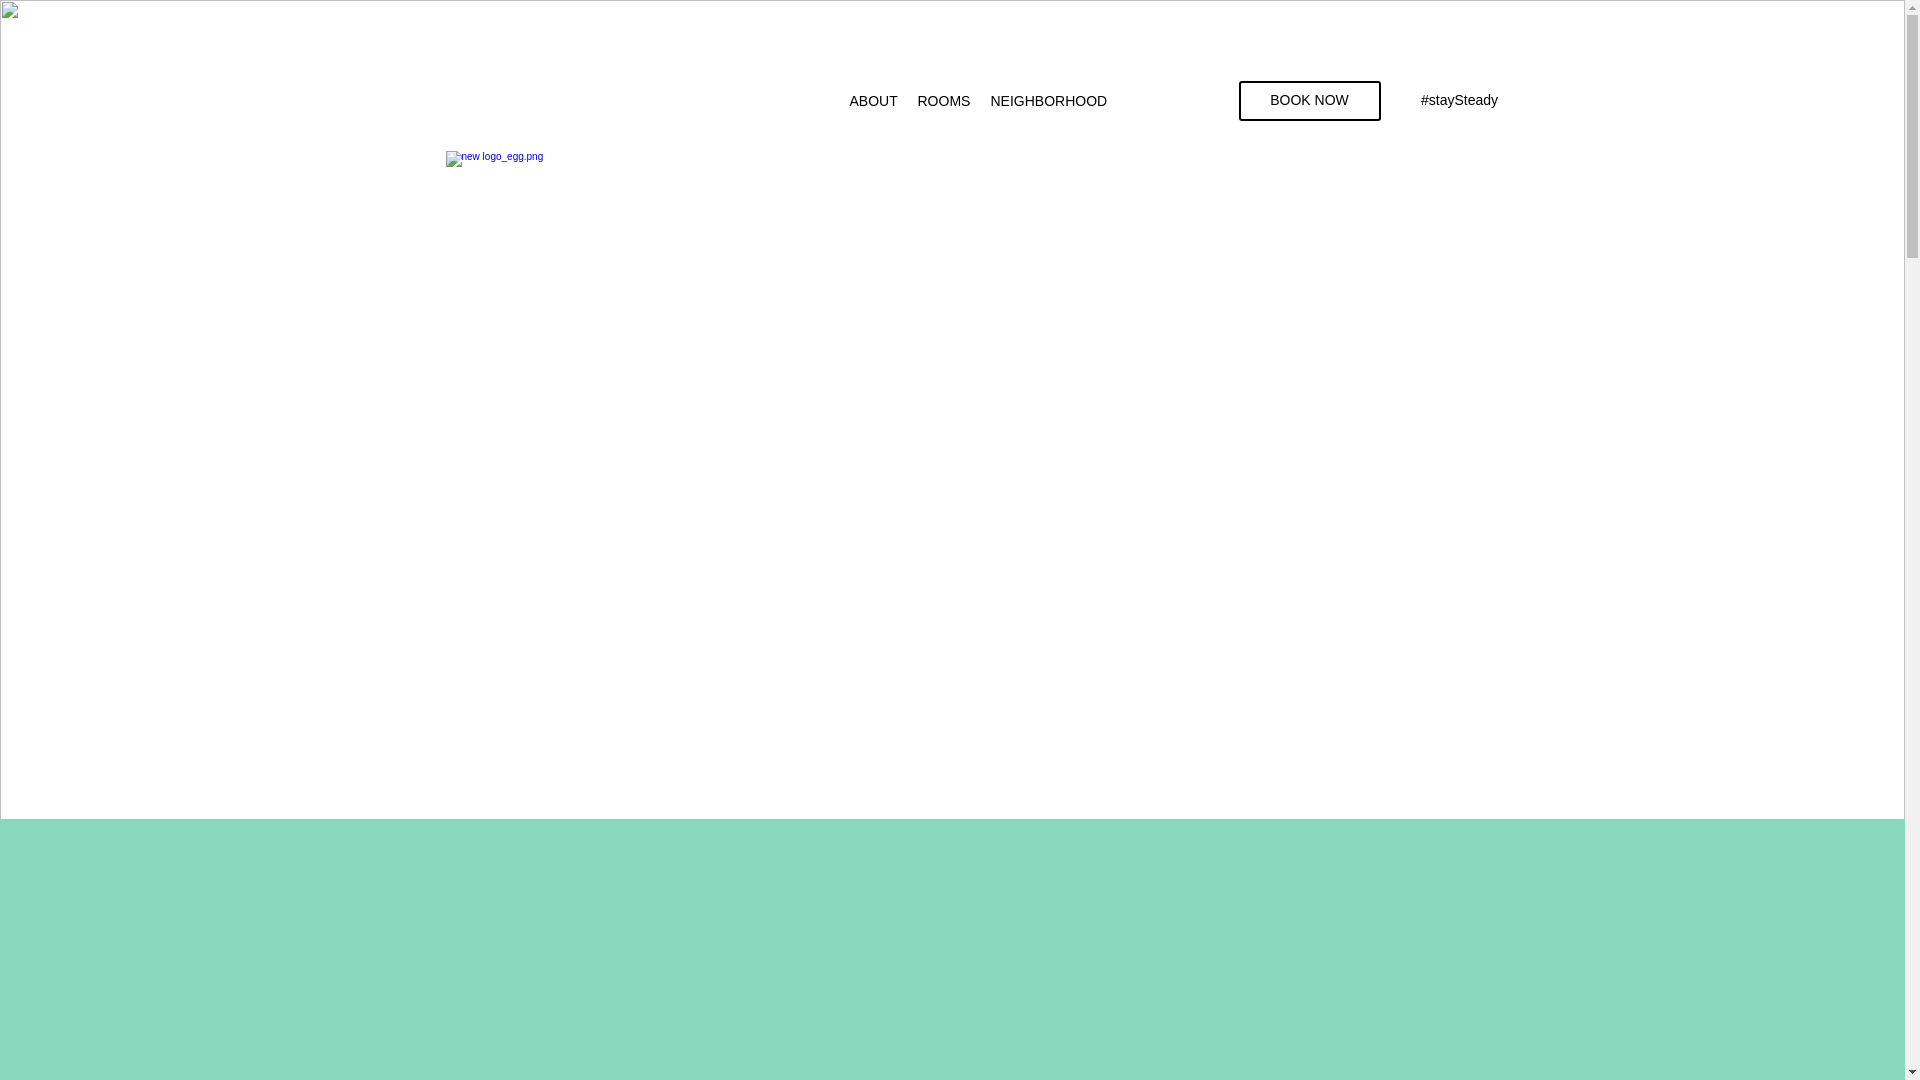  What do you see at coordinates (1048, 100) in the screenshot?
I see `NEIGHBORHOOD` at bounding box center [1048, 100].